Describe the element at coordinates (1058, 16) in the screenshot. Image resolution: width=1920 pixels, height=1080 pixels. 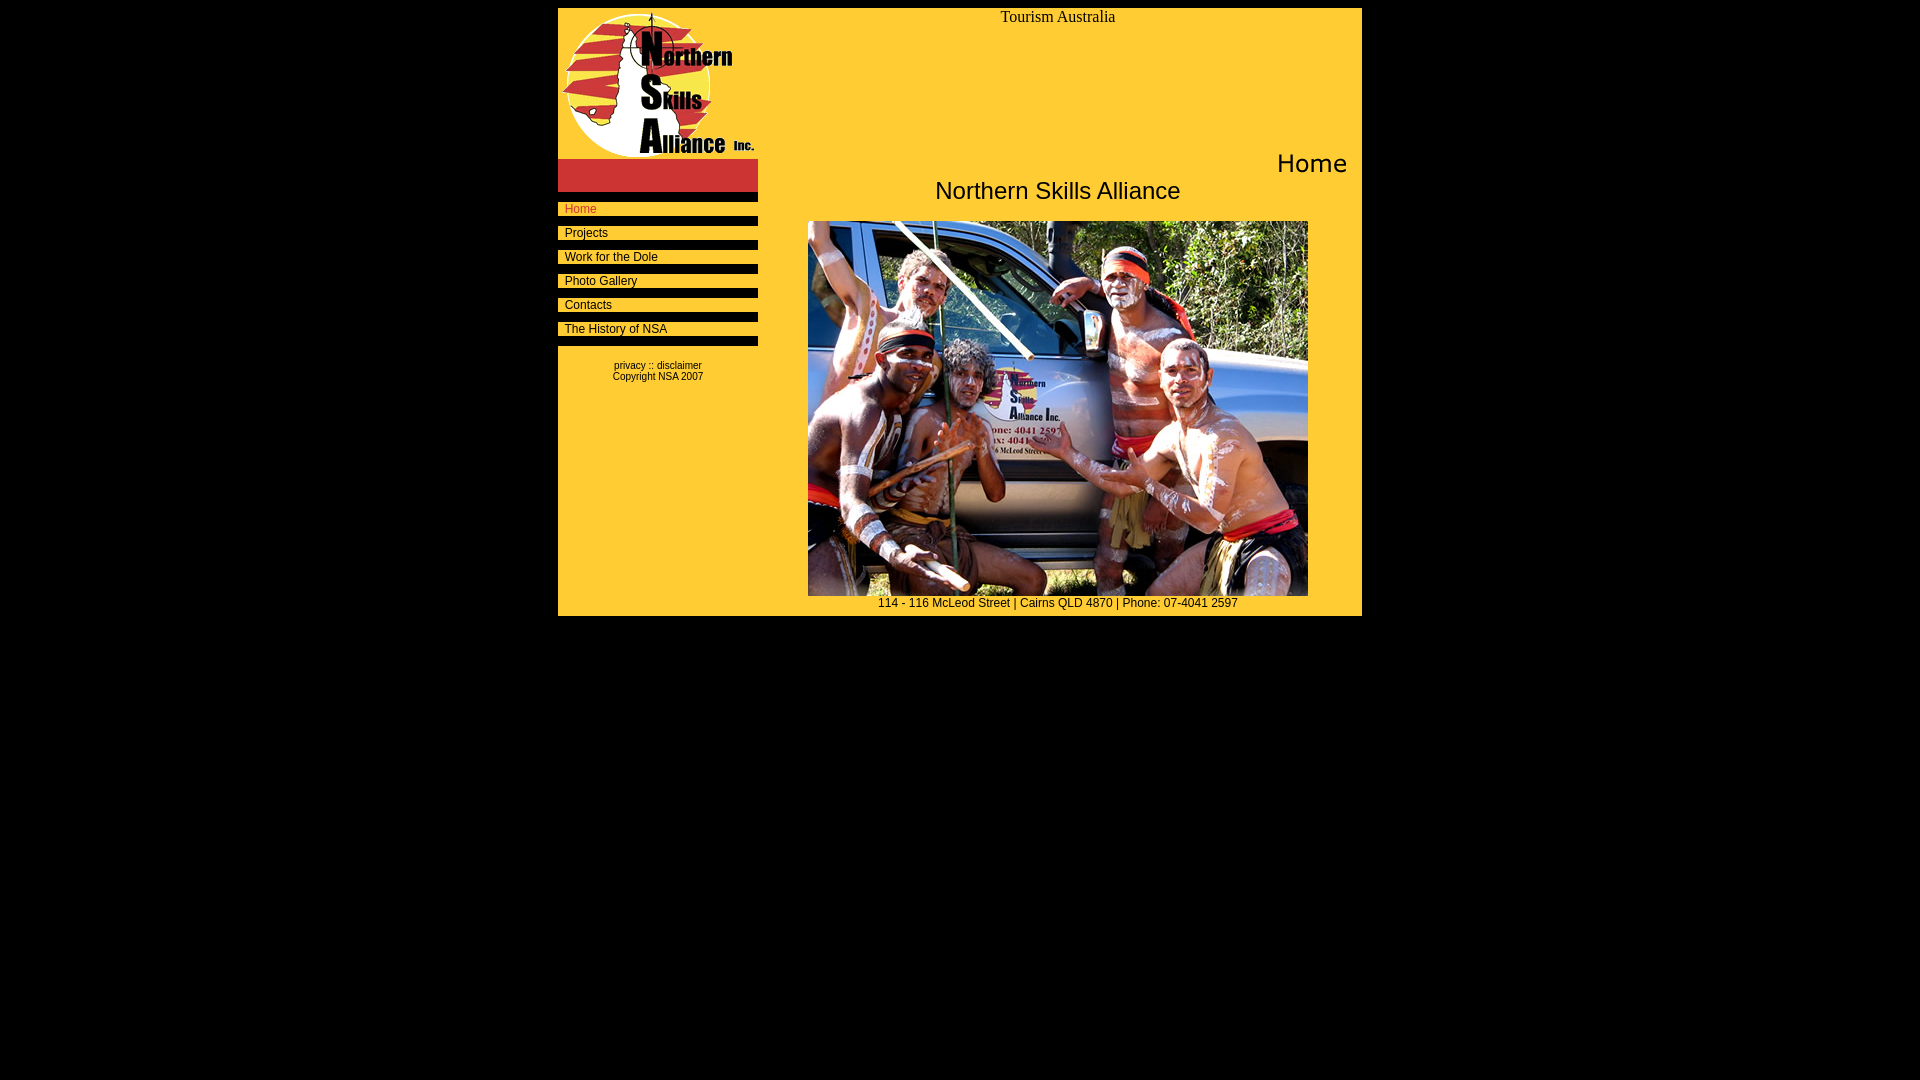
I see `Tourism Australia` at that location.